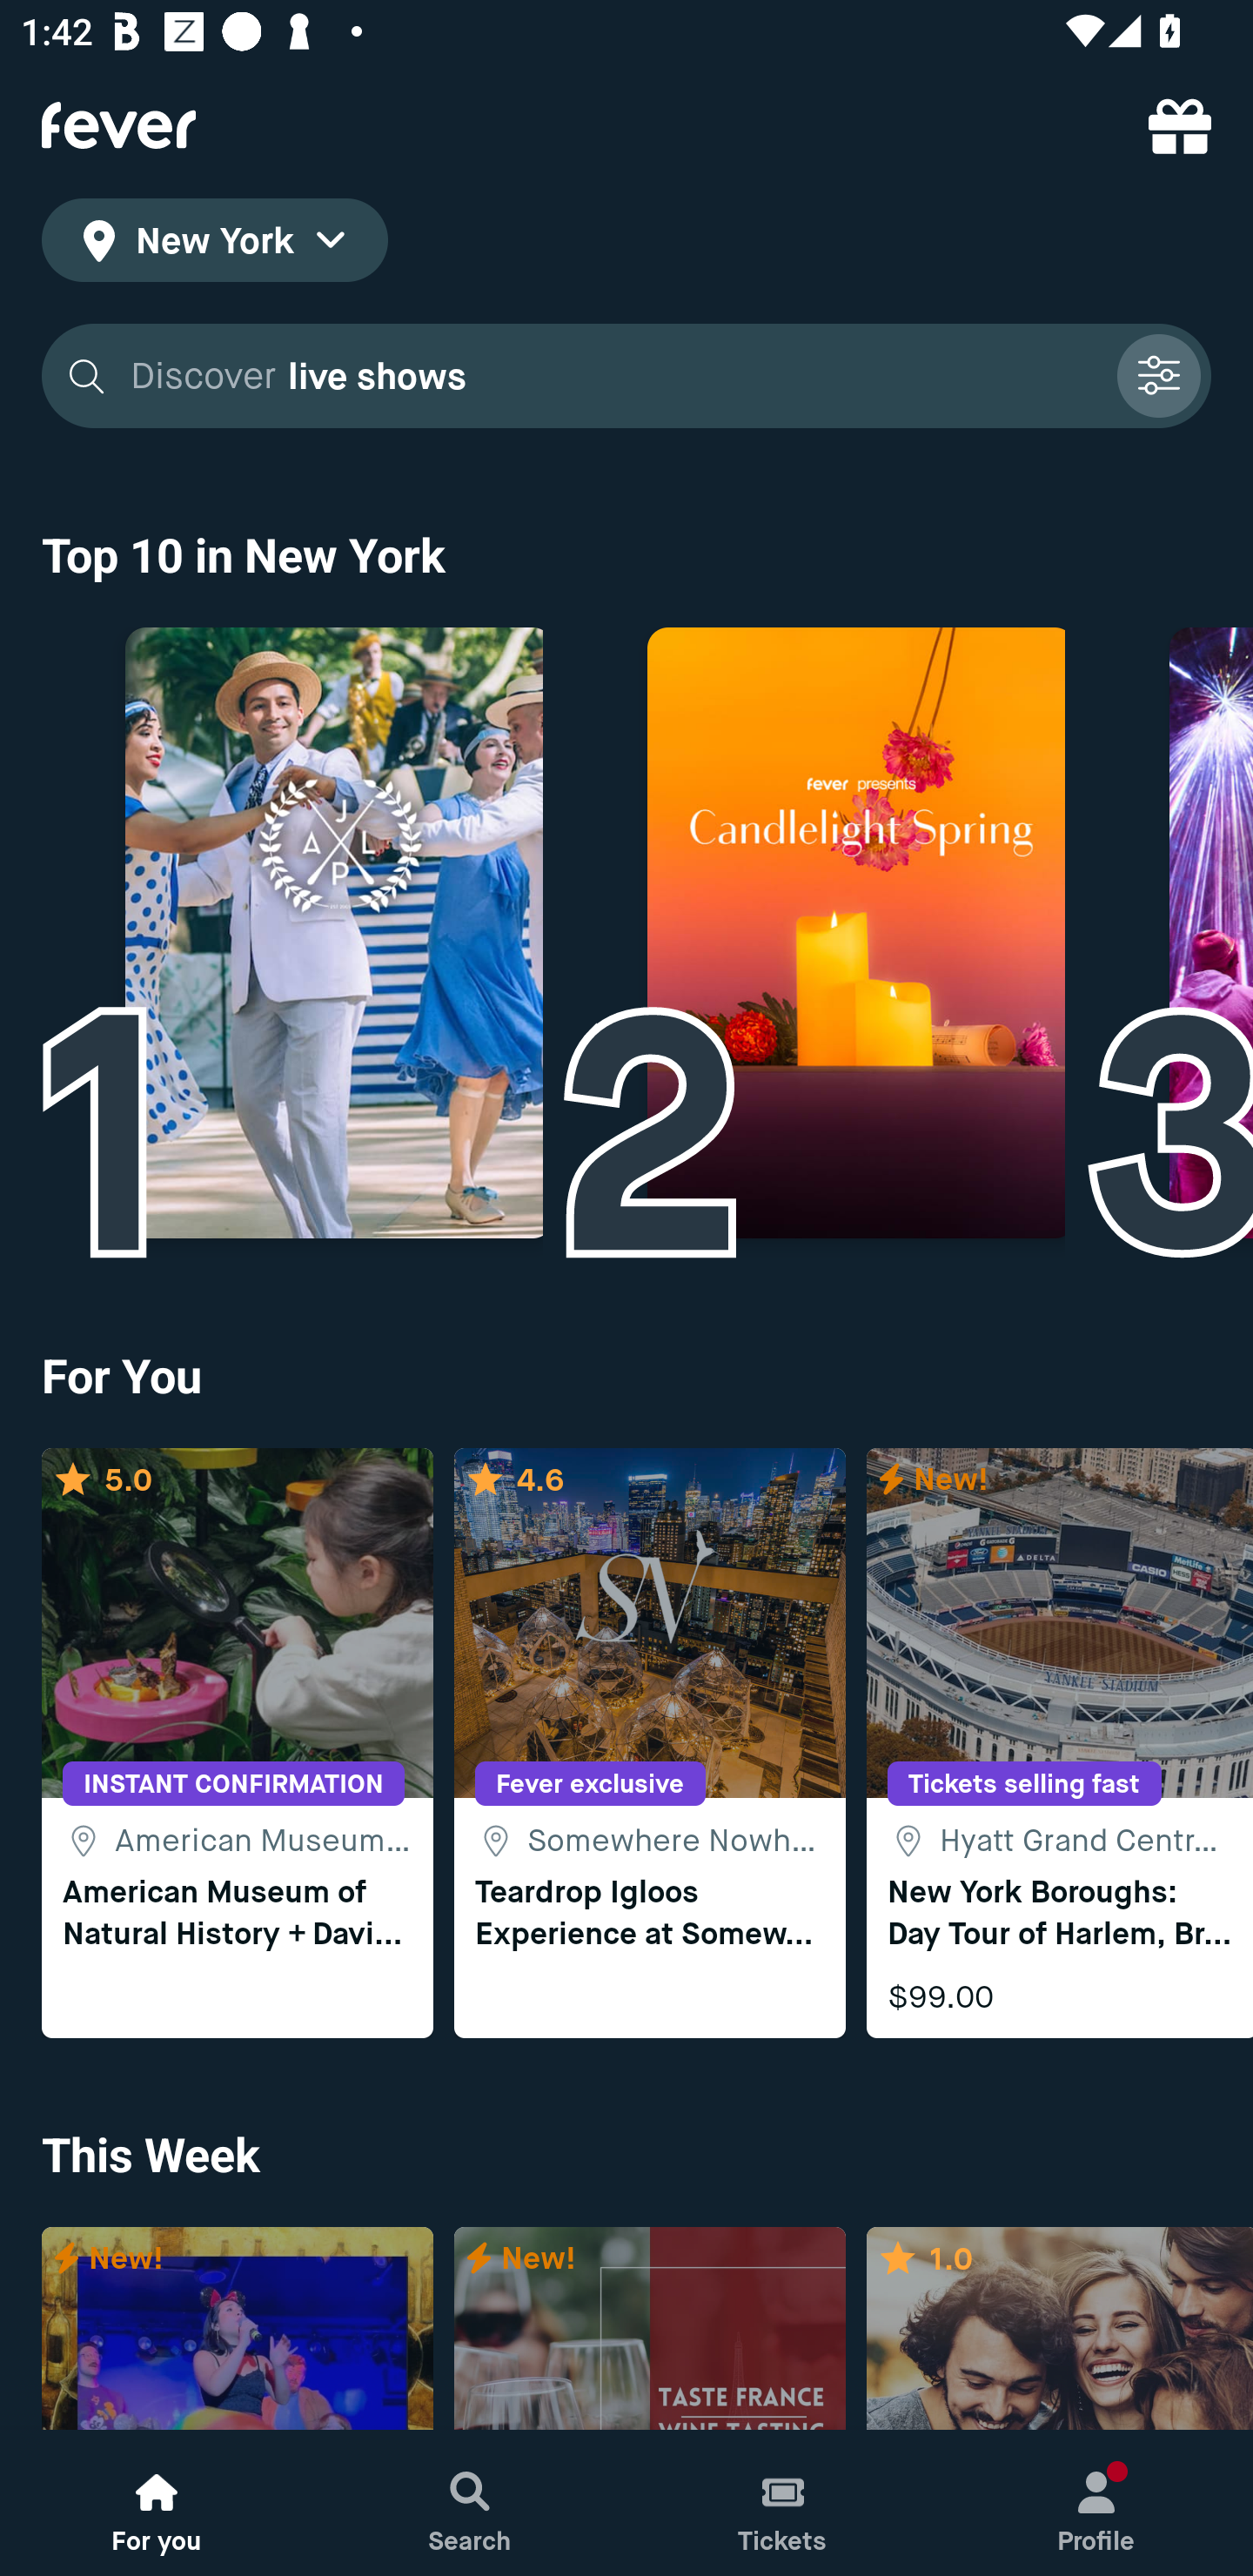 This screenshot has height=2576, width=1253. Describe the element at coordinates (214, 245) in the screenshot. I see `location icon New York location icon` at that location.